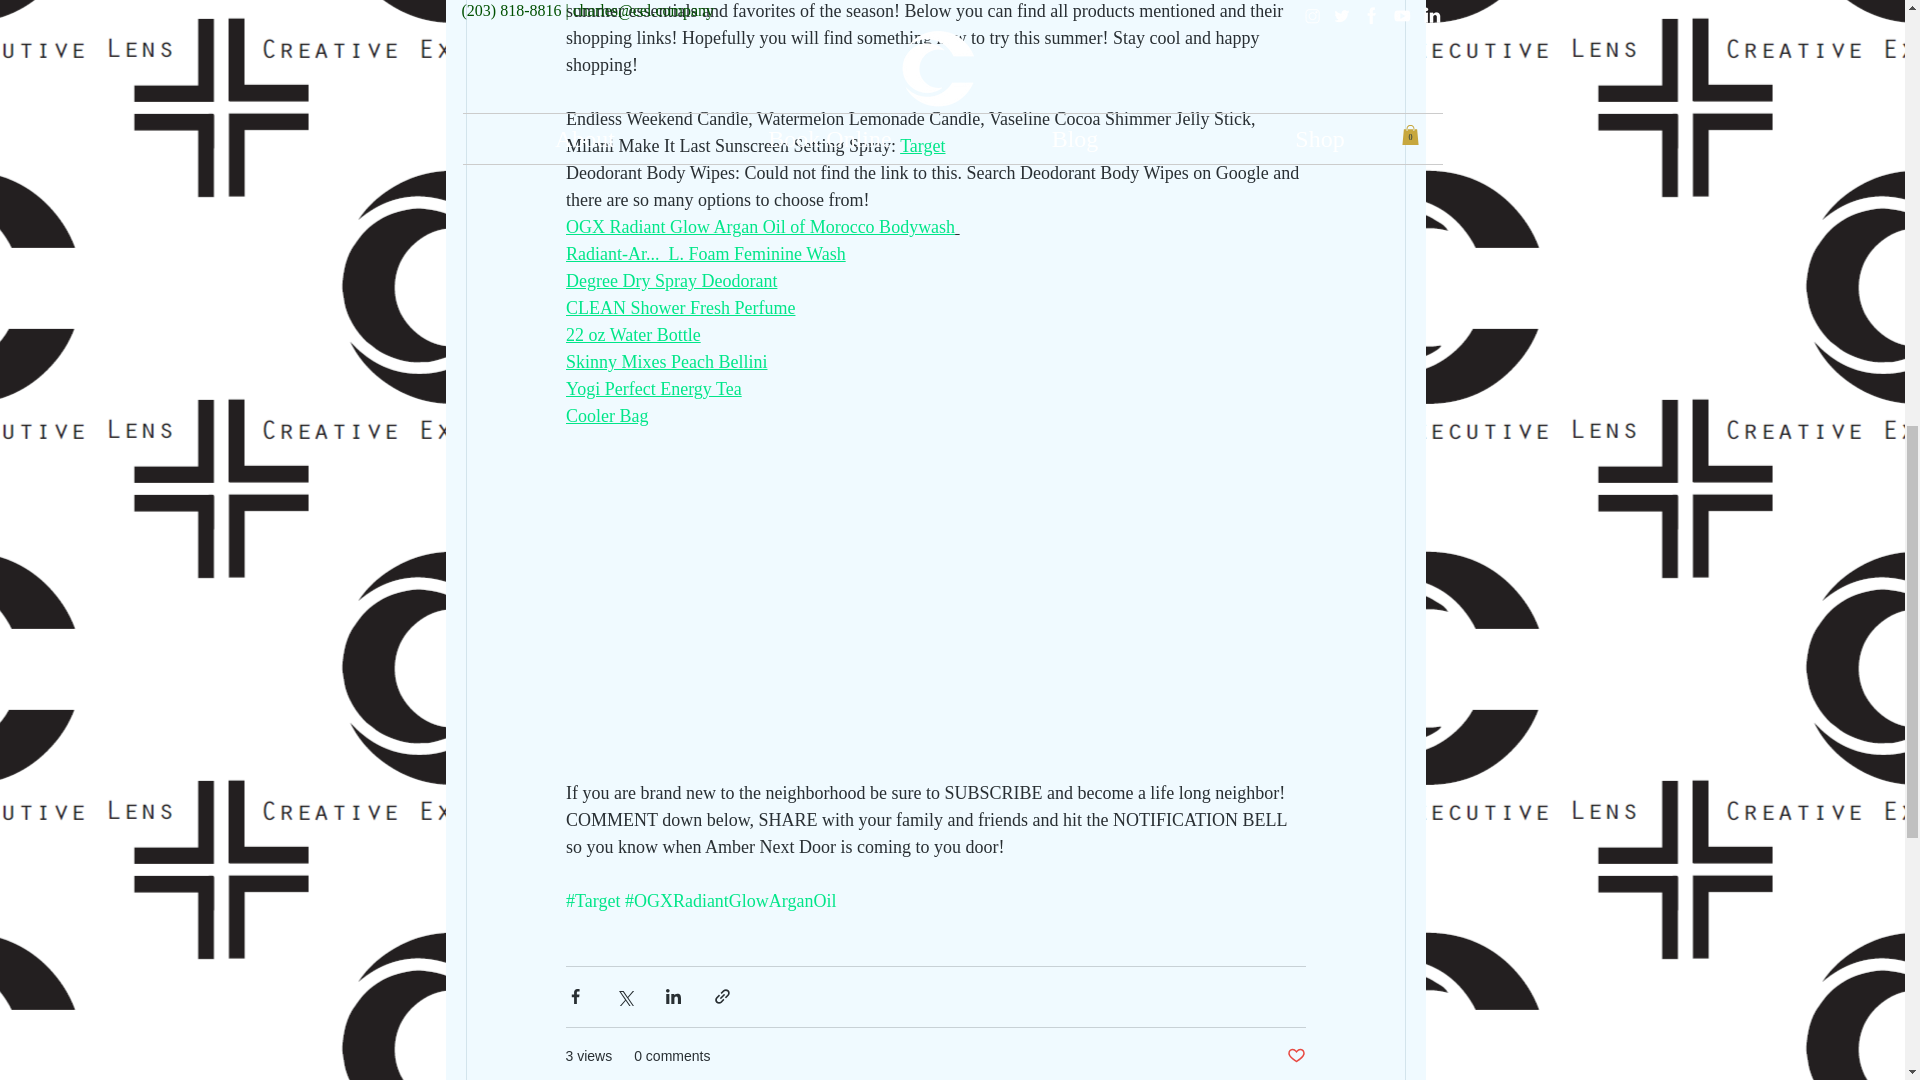 Image resolution: width=1920 pixels, height=1080 pixels. I want to click on Radiant-Ar...  L. Foam Feminine Wash, so click(706, 254).